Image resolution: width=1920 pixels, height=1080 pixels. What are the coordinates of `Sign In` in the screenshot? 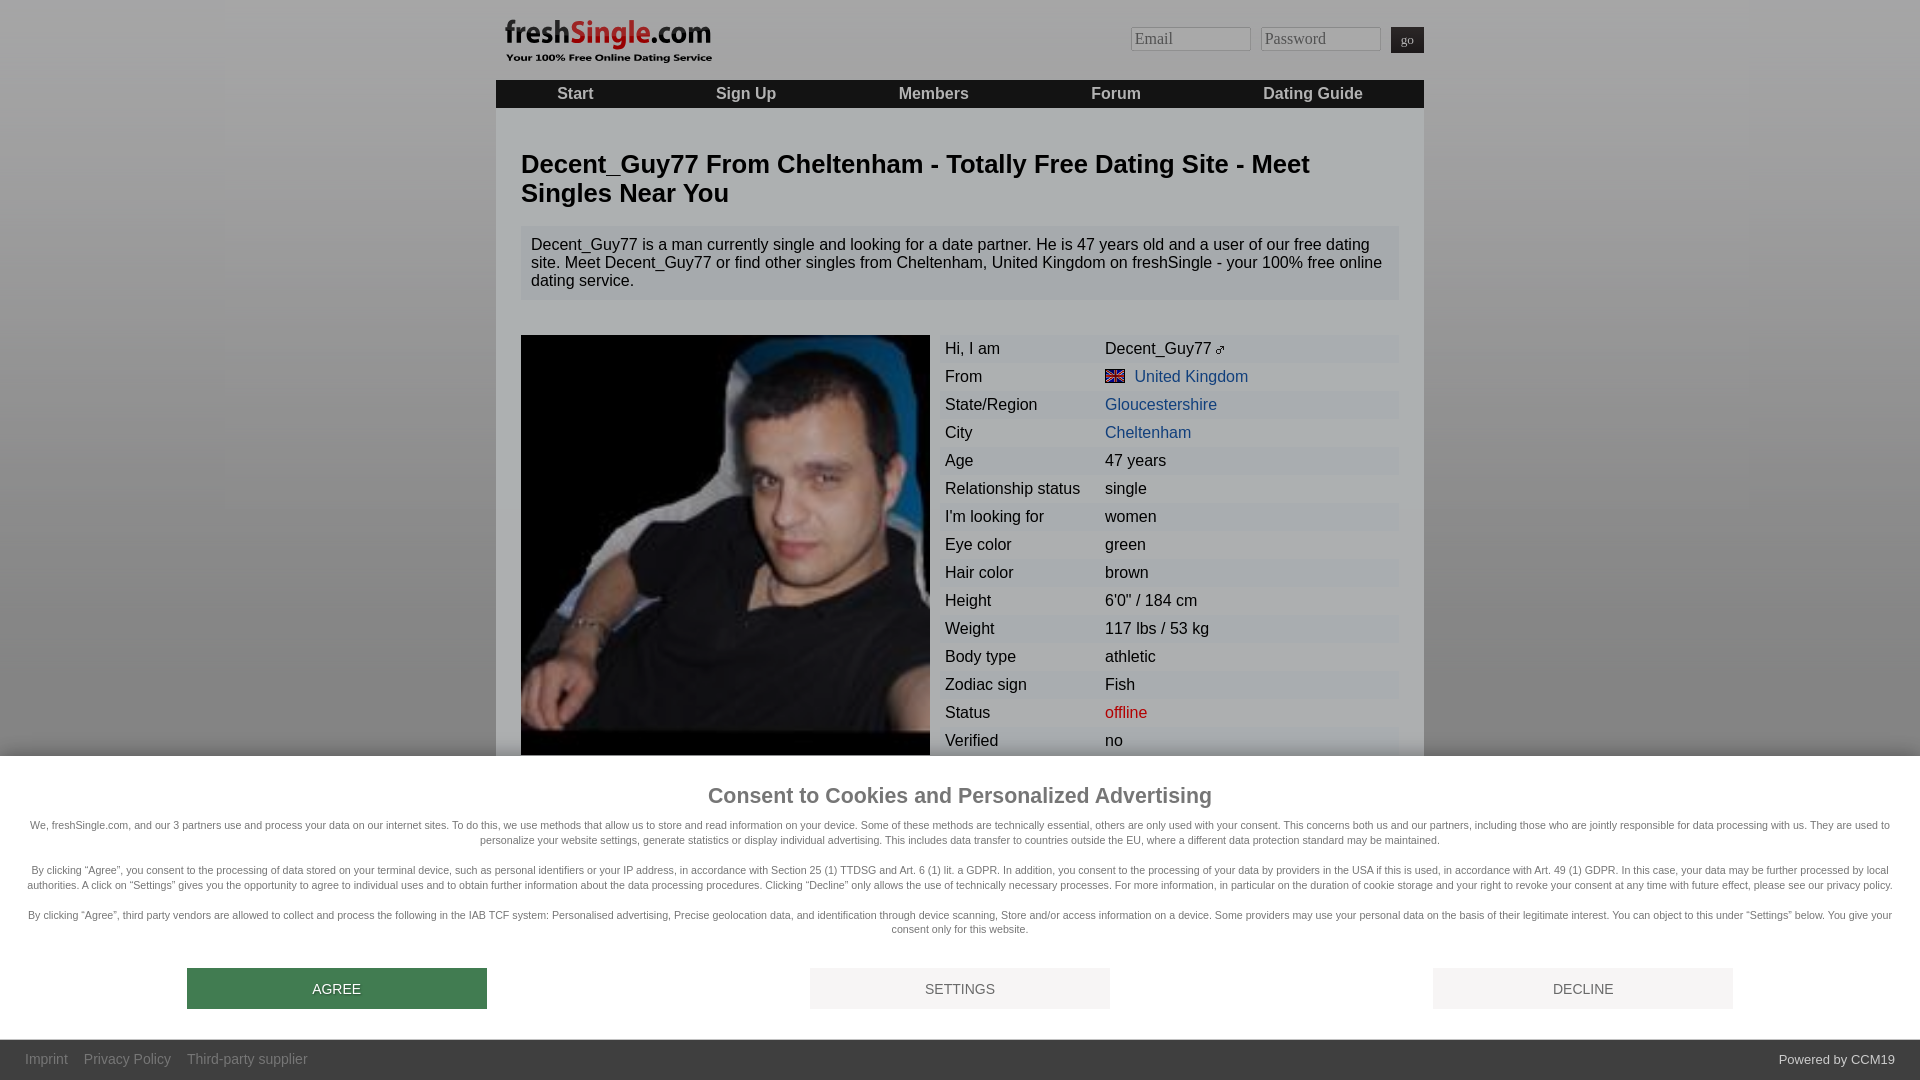 It's located at (1407, 40).